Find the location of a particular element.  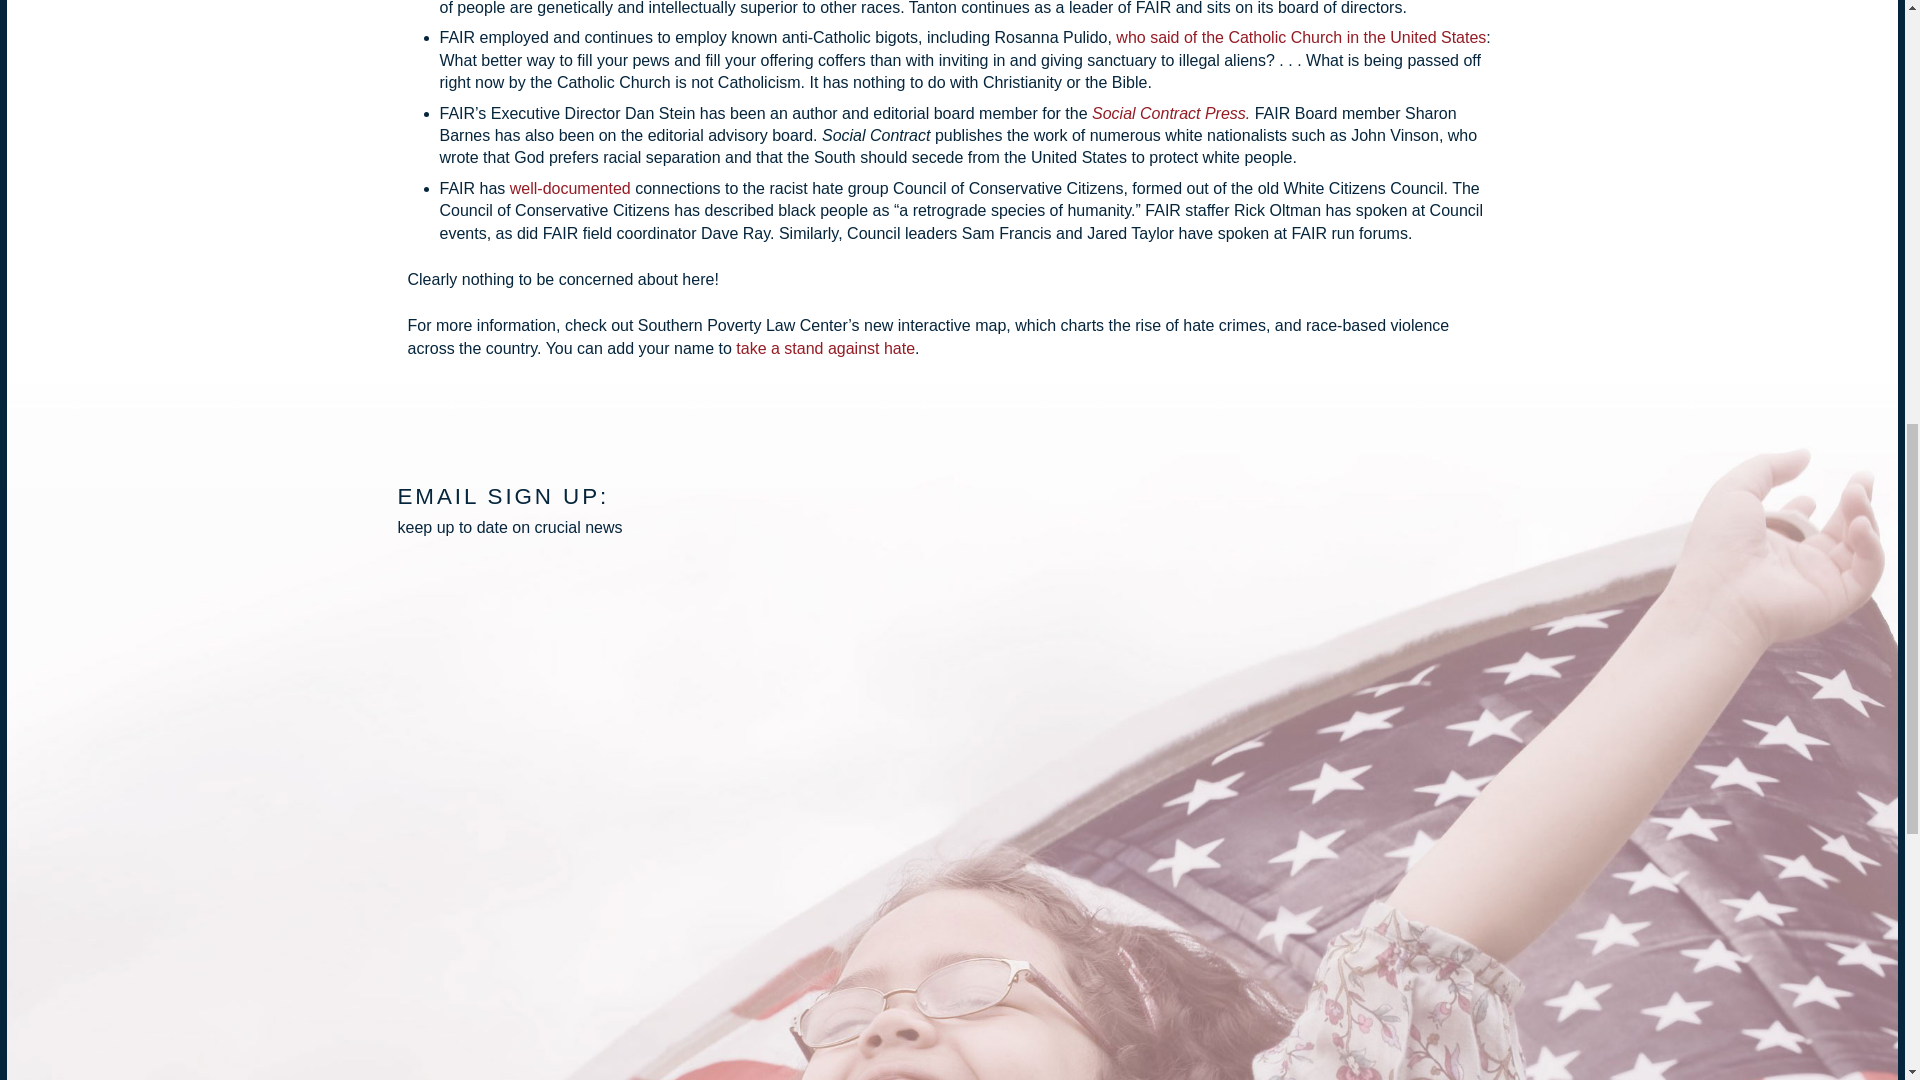

take a stand against hate is located at coordinates (825, 348).